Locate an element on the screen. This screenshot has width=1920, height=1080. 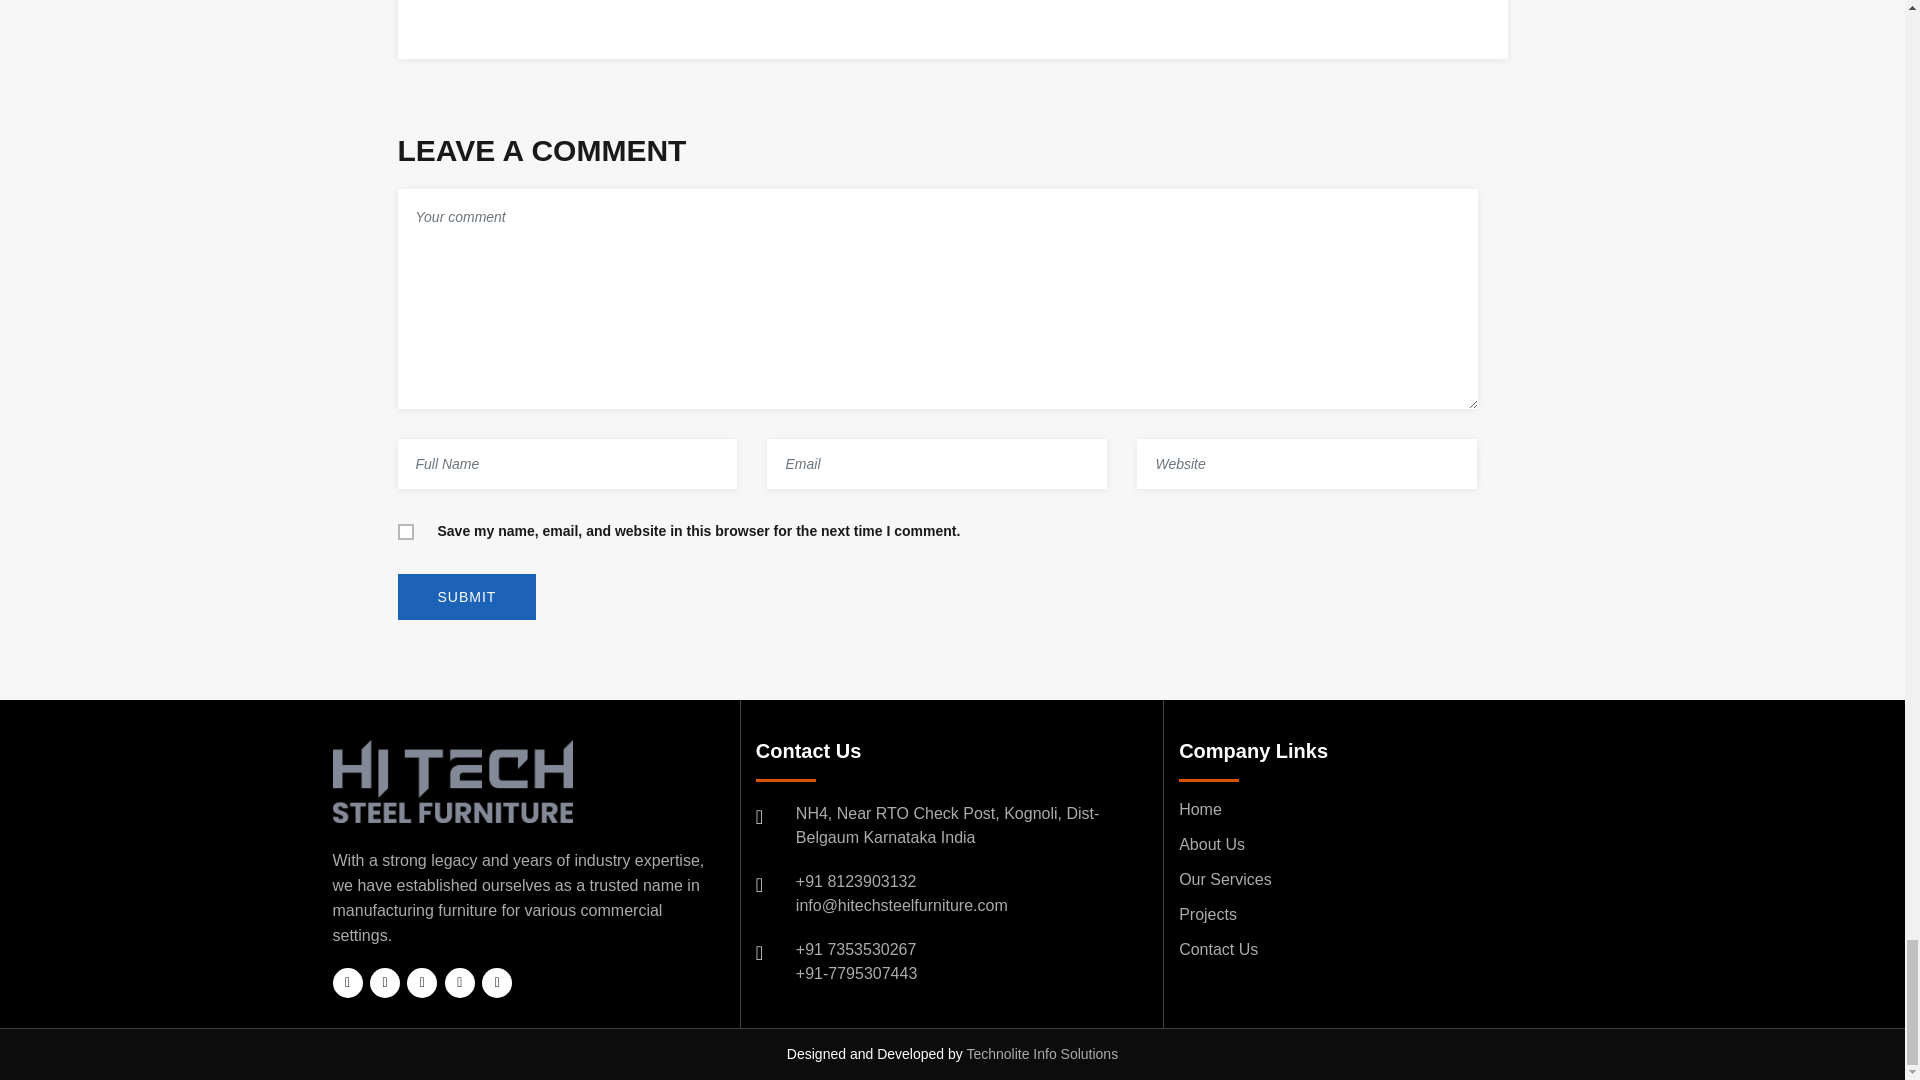
Our Services is located at coordinates (1224, 878).